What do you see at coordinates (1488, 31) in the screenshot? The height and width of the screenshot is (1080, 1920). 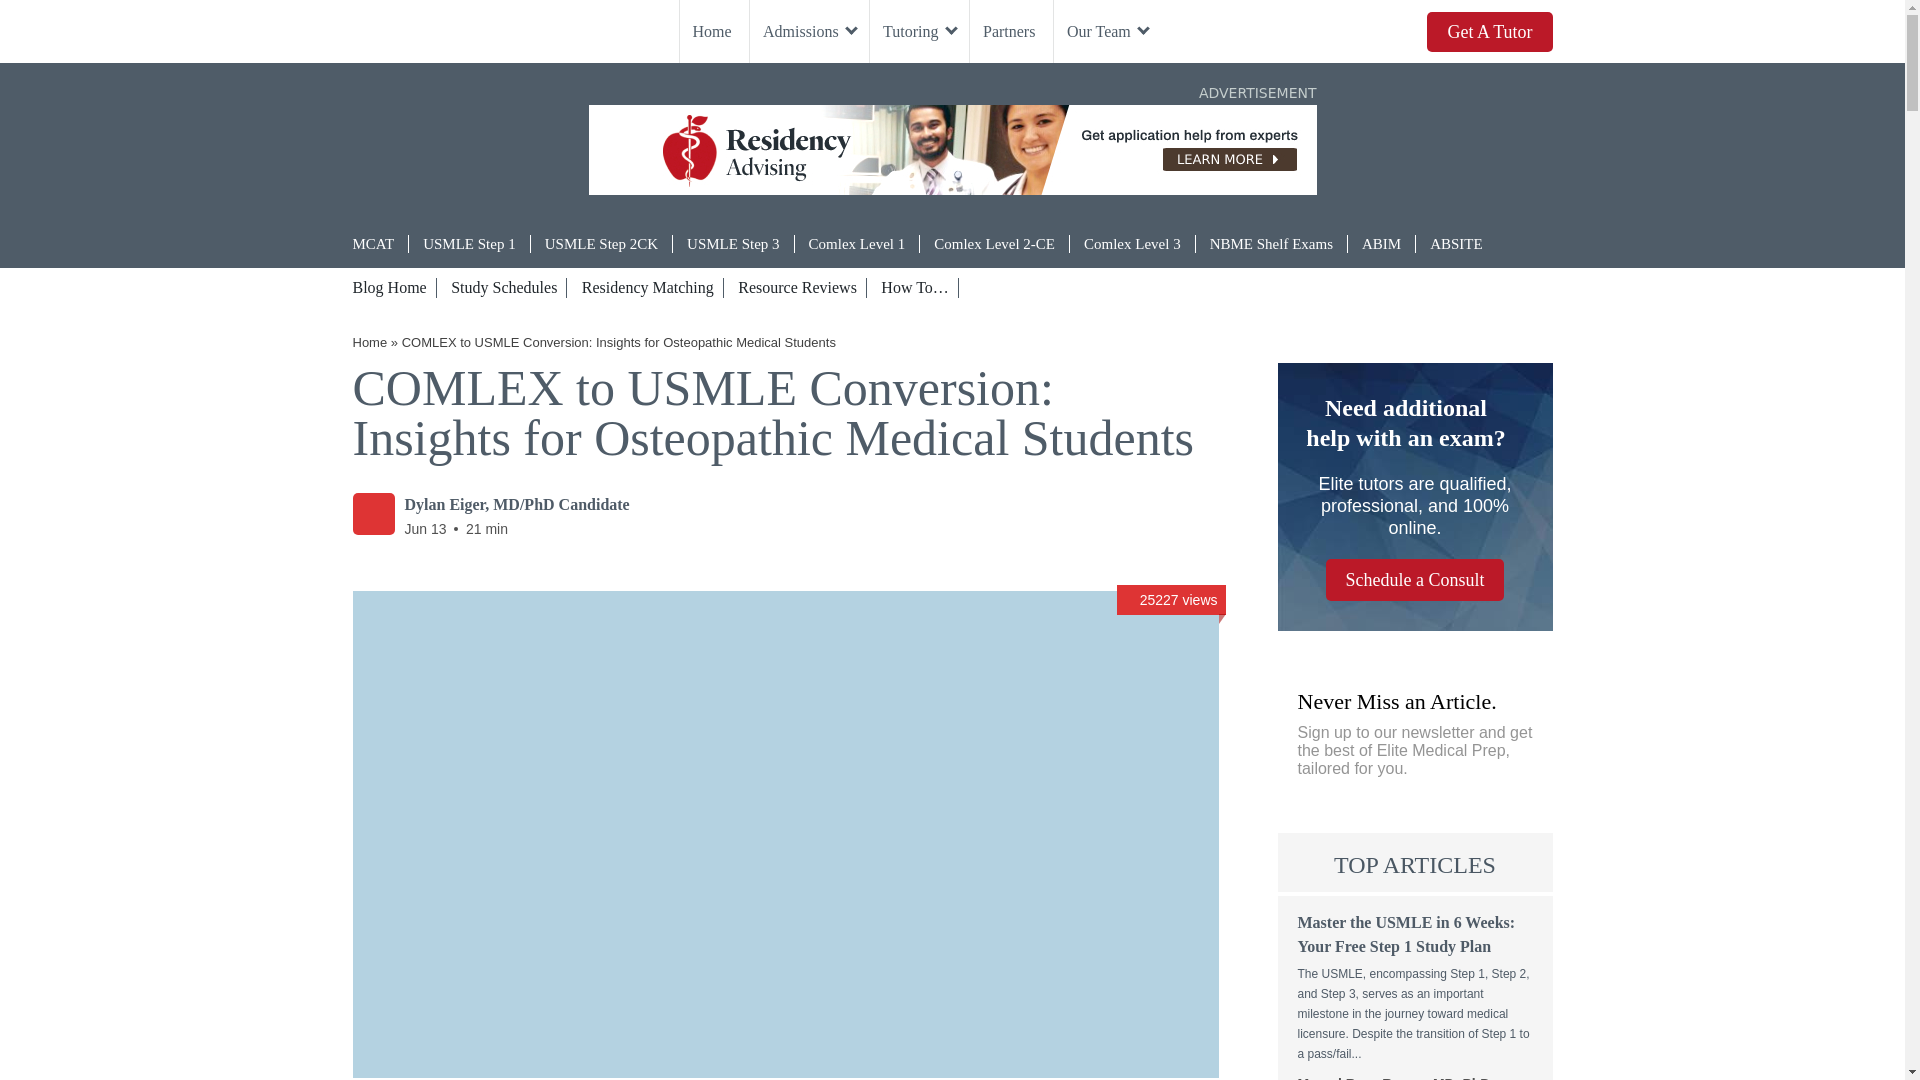 I see `Get A Tutor` at bounding box center [1488, 31].